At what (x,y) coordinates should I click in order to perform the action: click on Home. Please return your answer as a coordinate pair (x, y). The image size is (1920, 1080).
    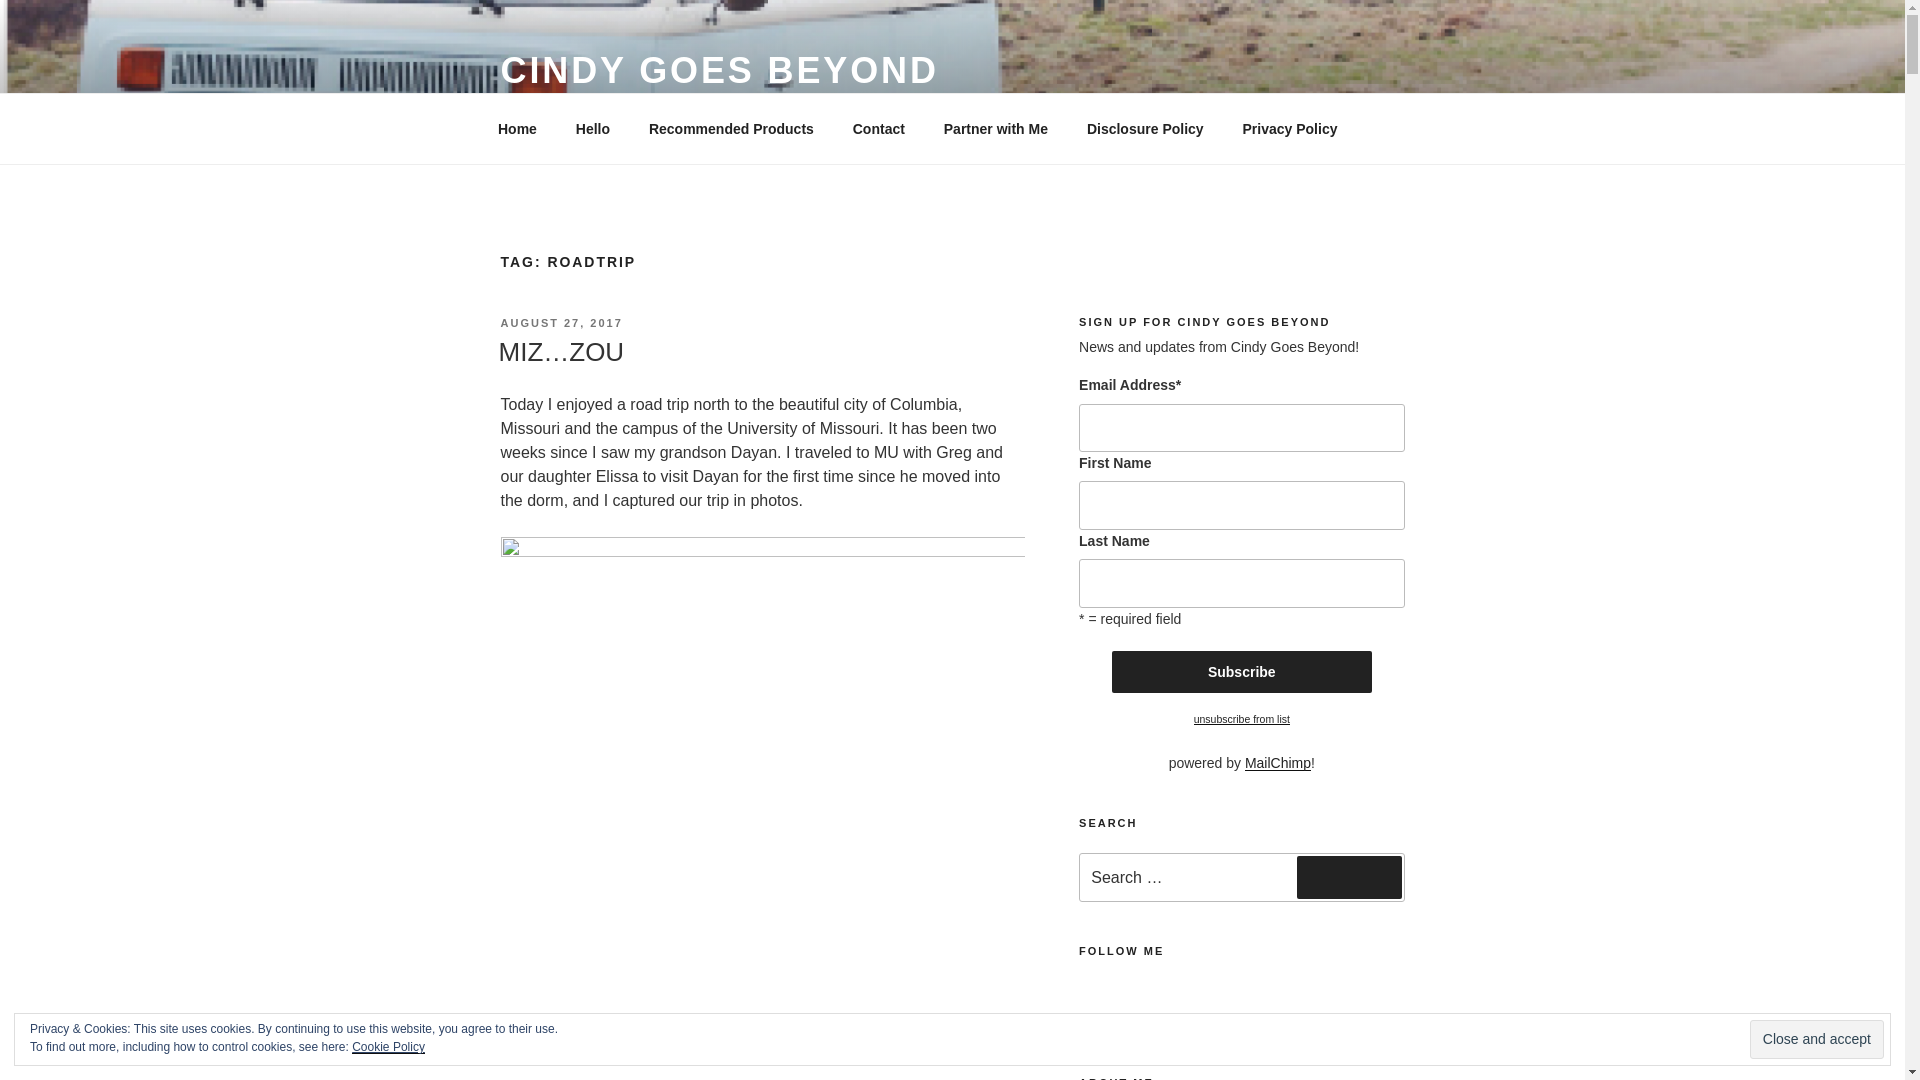
    Looking at the image, I should click on (517, 128).